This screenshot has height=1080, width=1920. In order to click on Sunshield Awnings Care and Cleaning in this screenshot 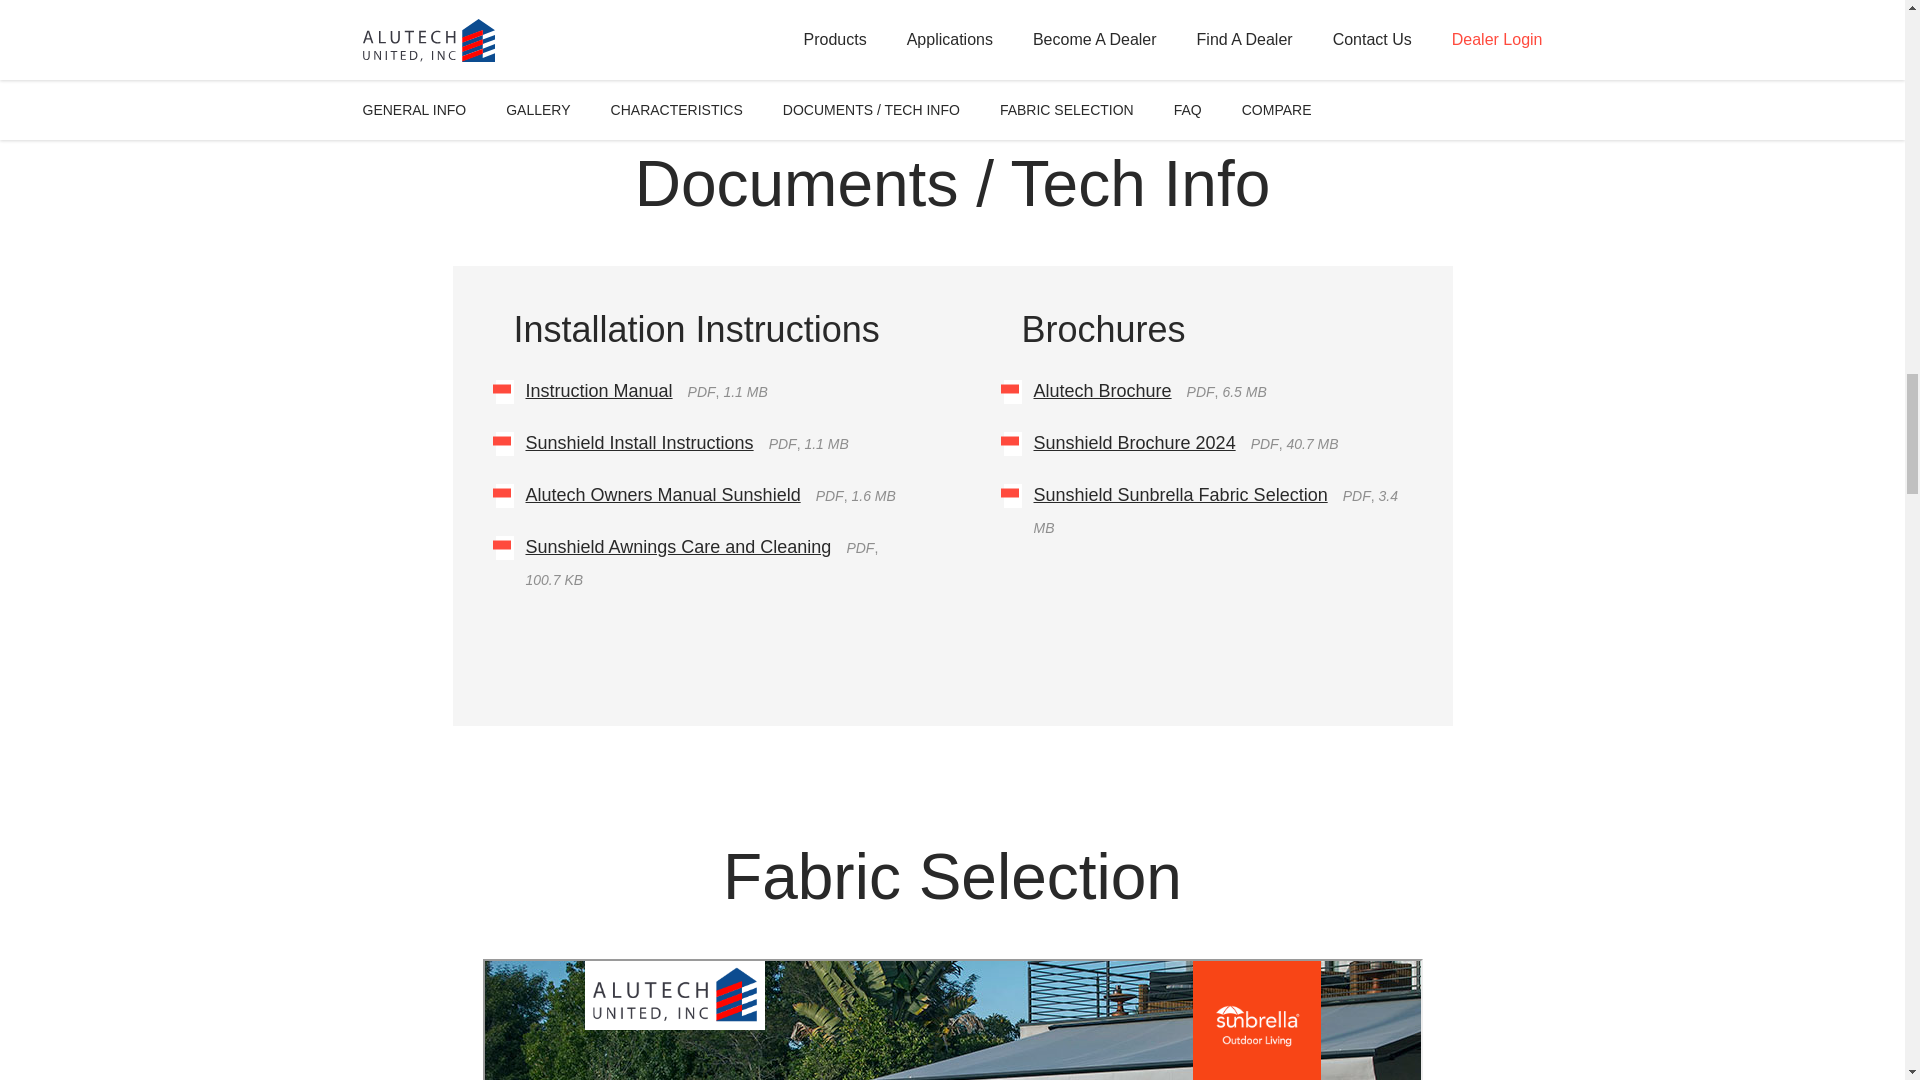, I will do `click(678, 546)`.